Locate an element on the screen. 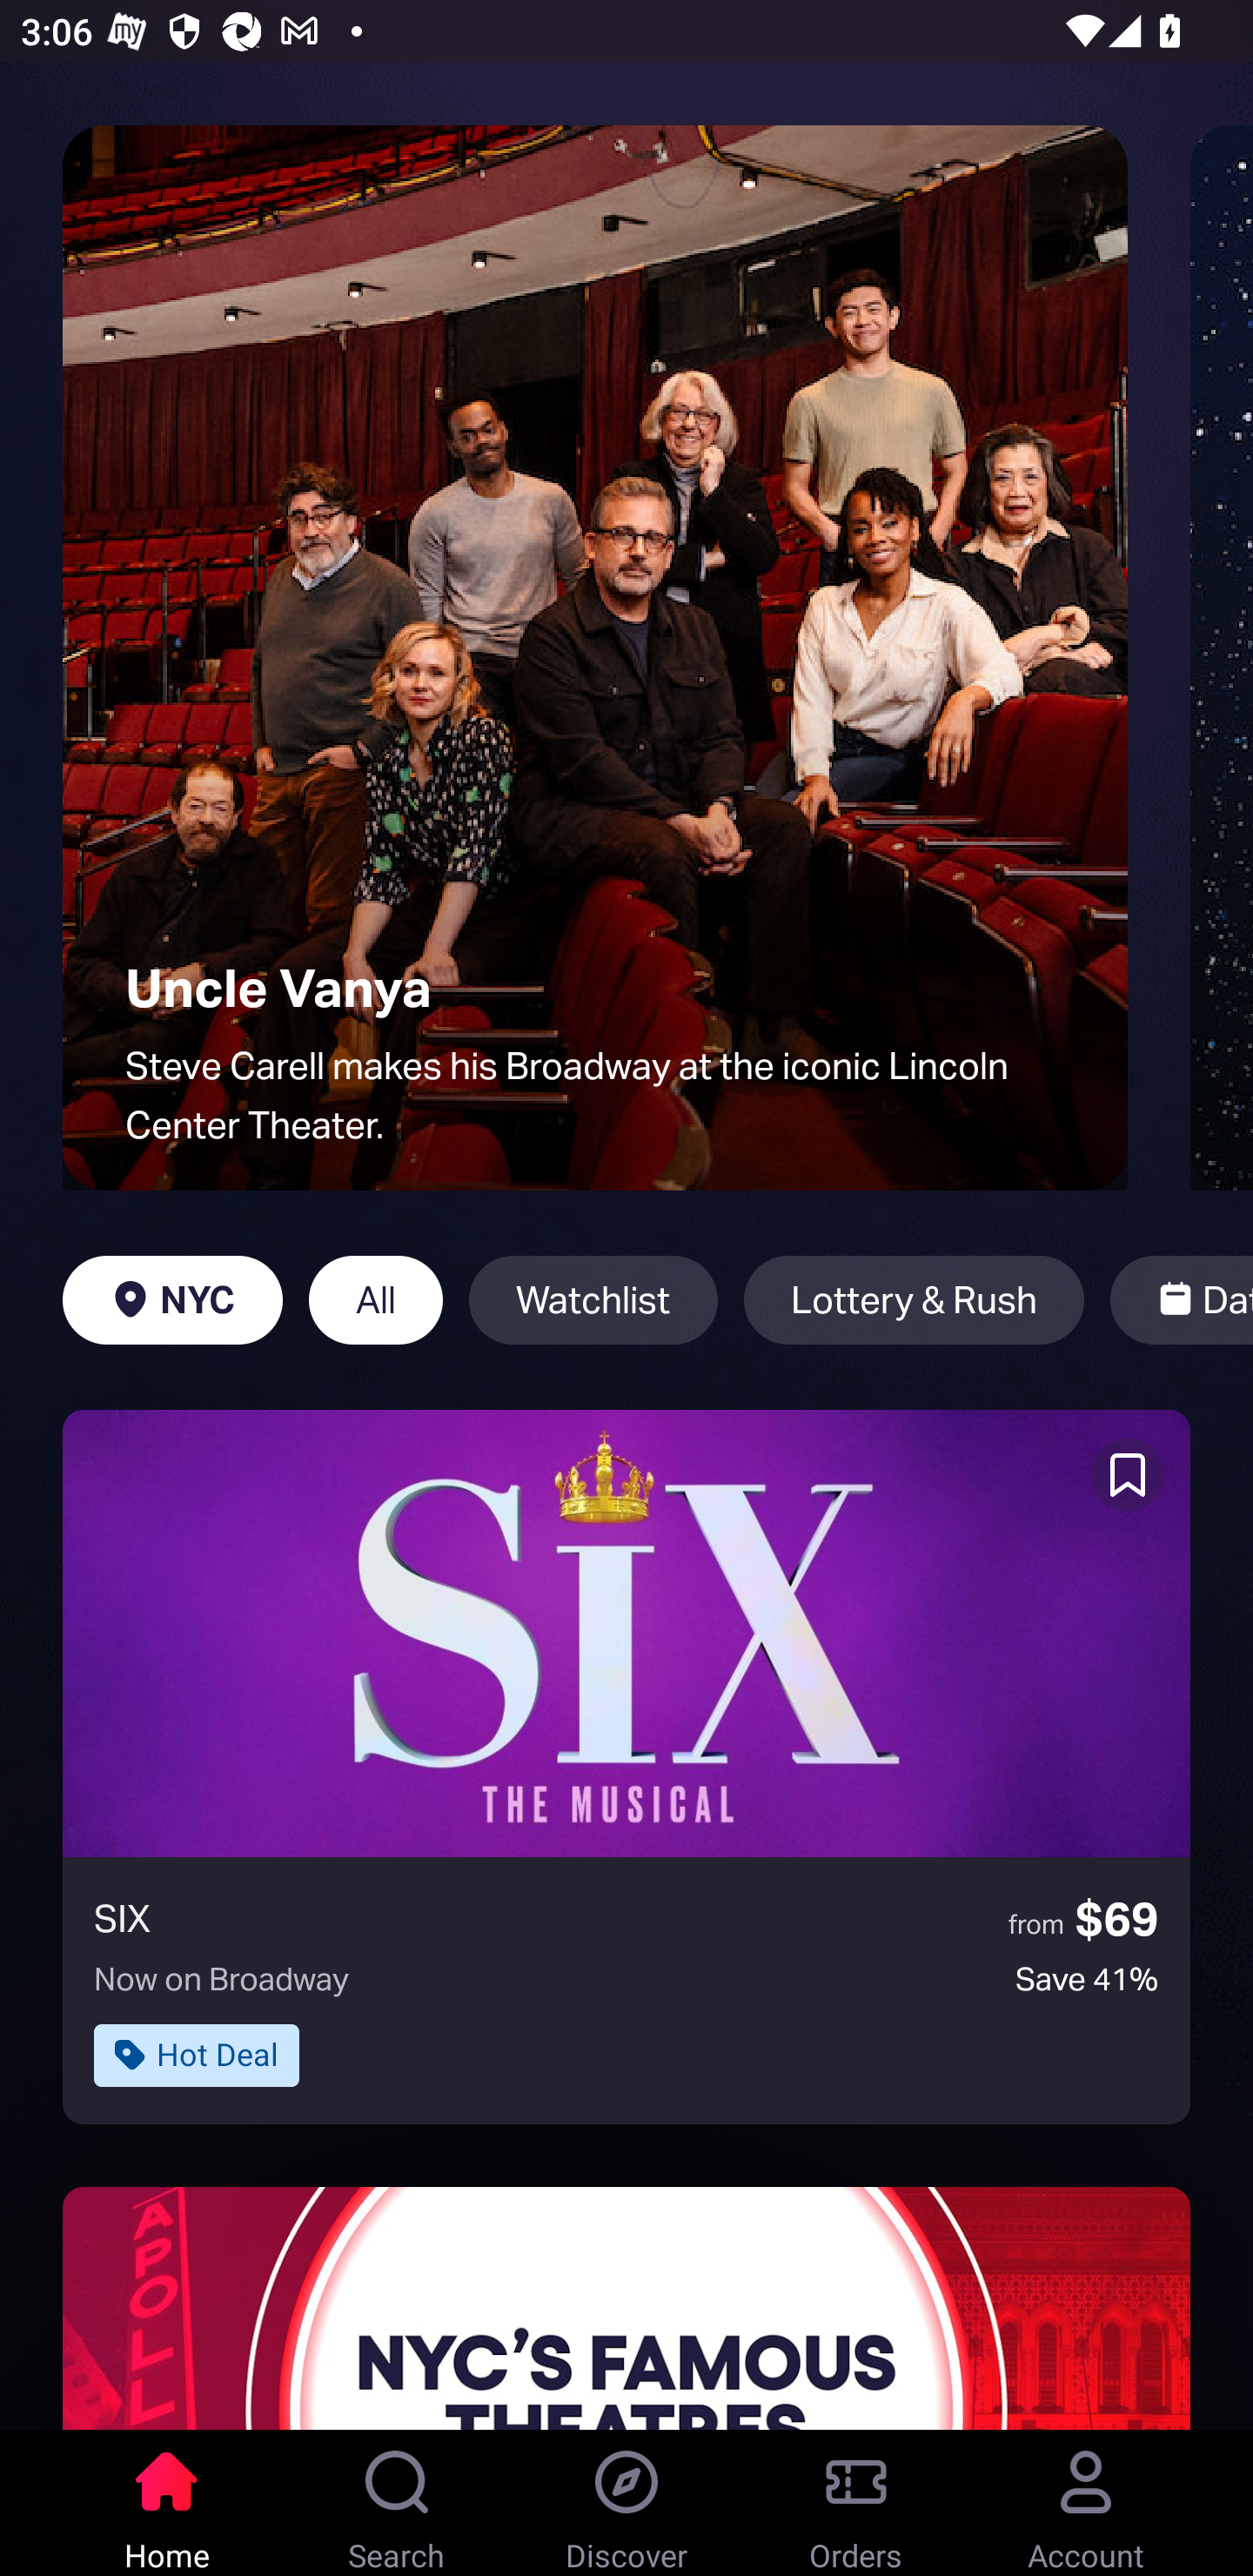 This screenshot has height=2576, width=1253. Search is located at coordinates (397, 2503).